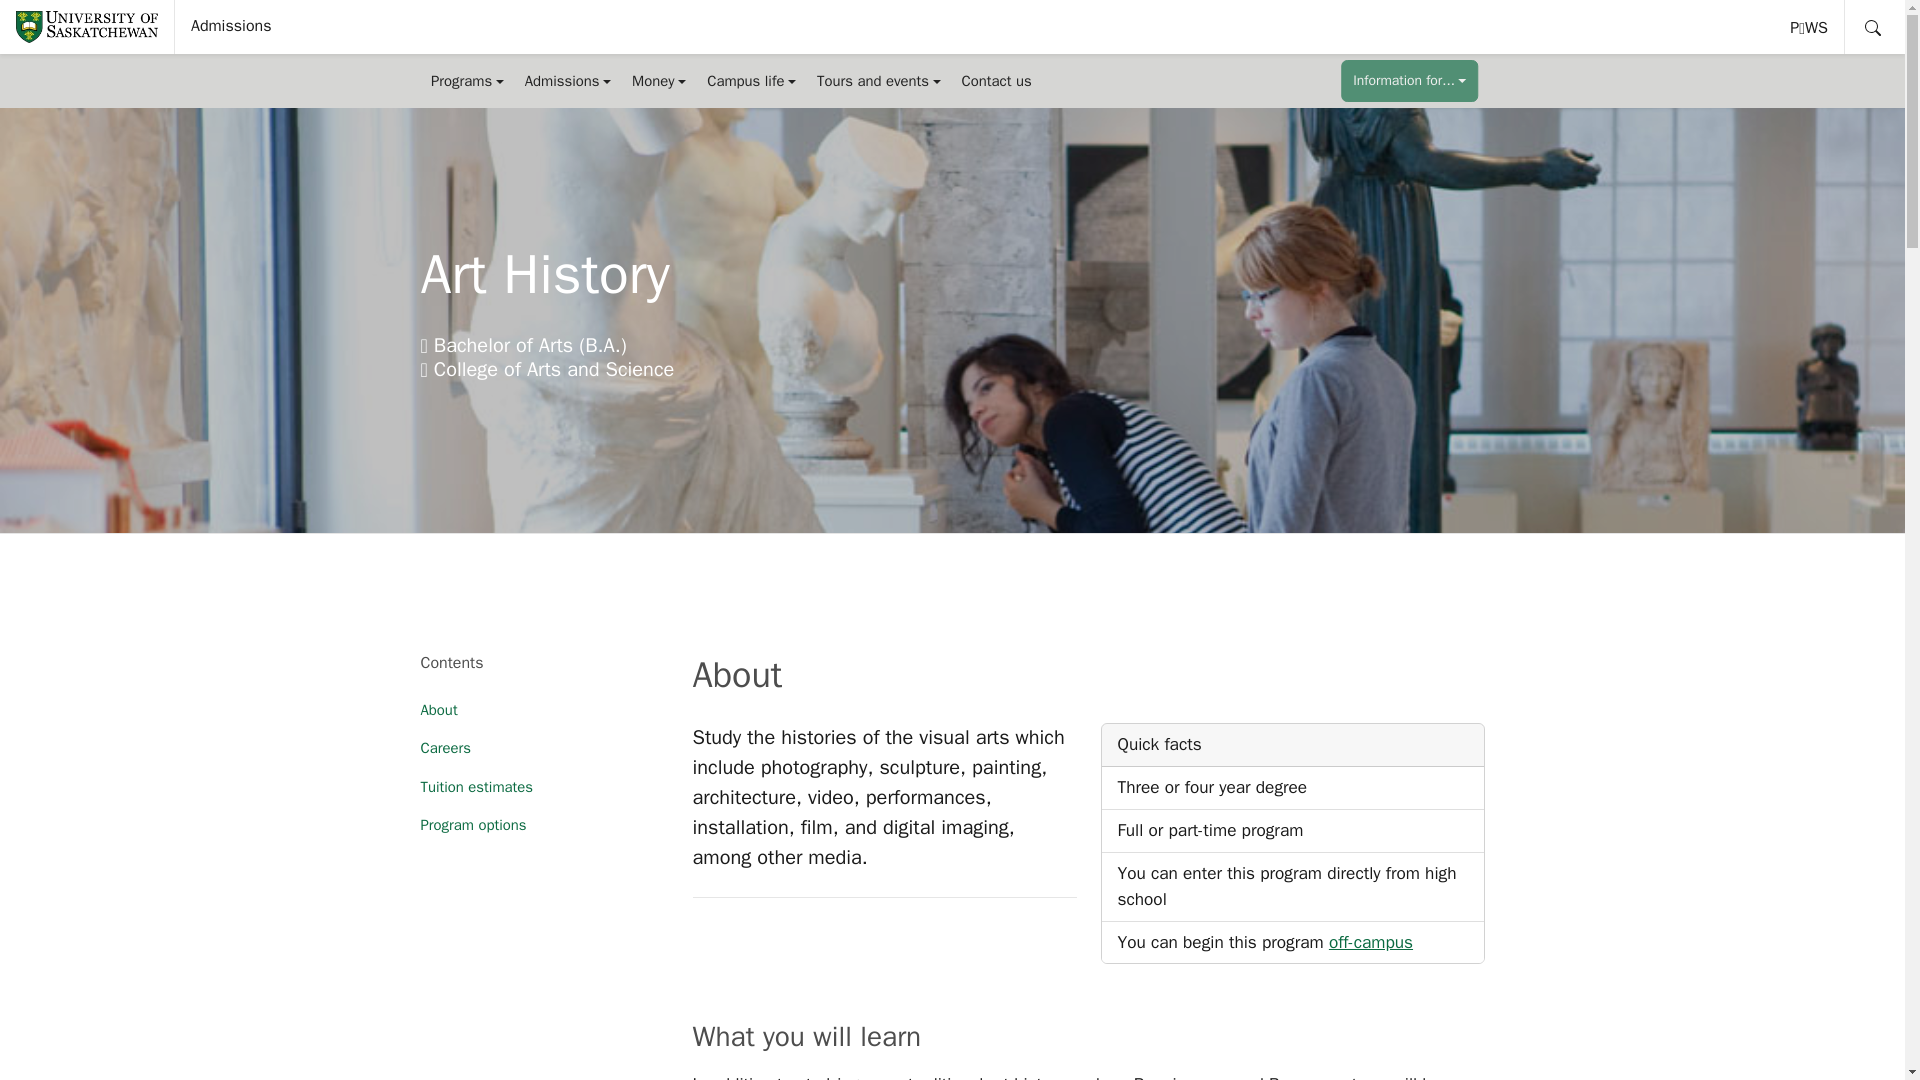 This screenshot has width=1920, height=1080. I want to click on Programs, so click(467, 81).